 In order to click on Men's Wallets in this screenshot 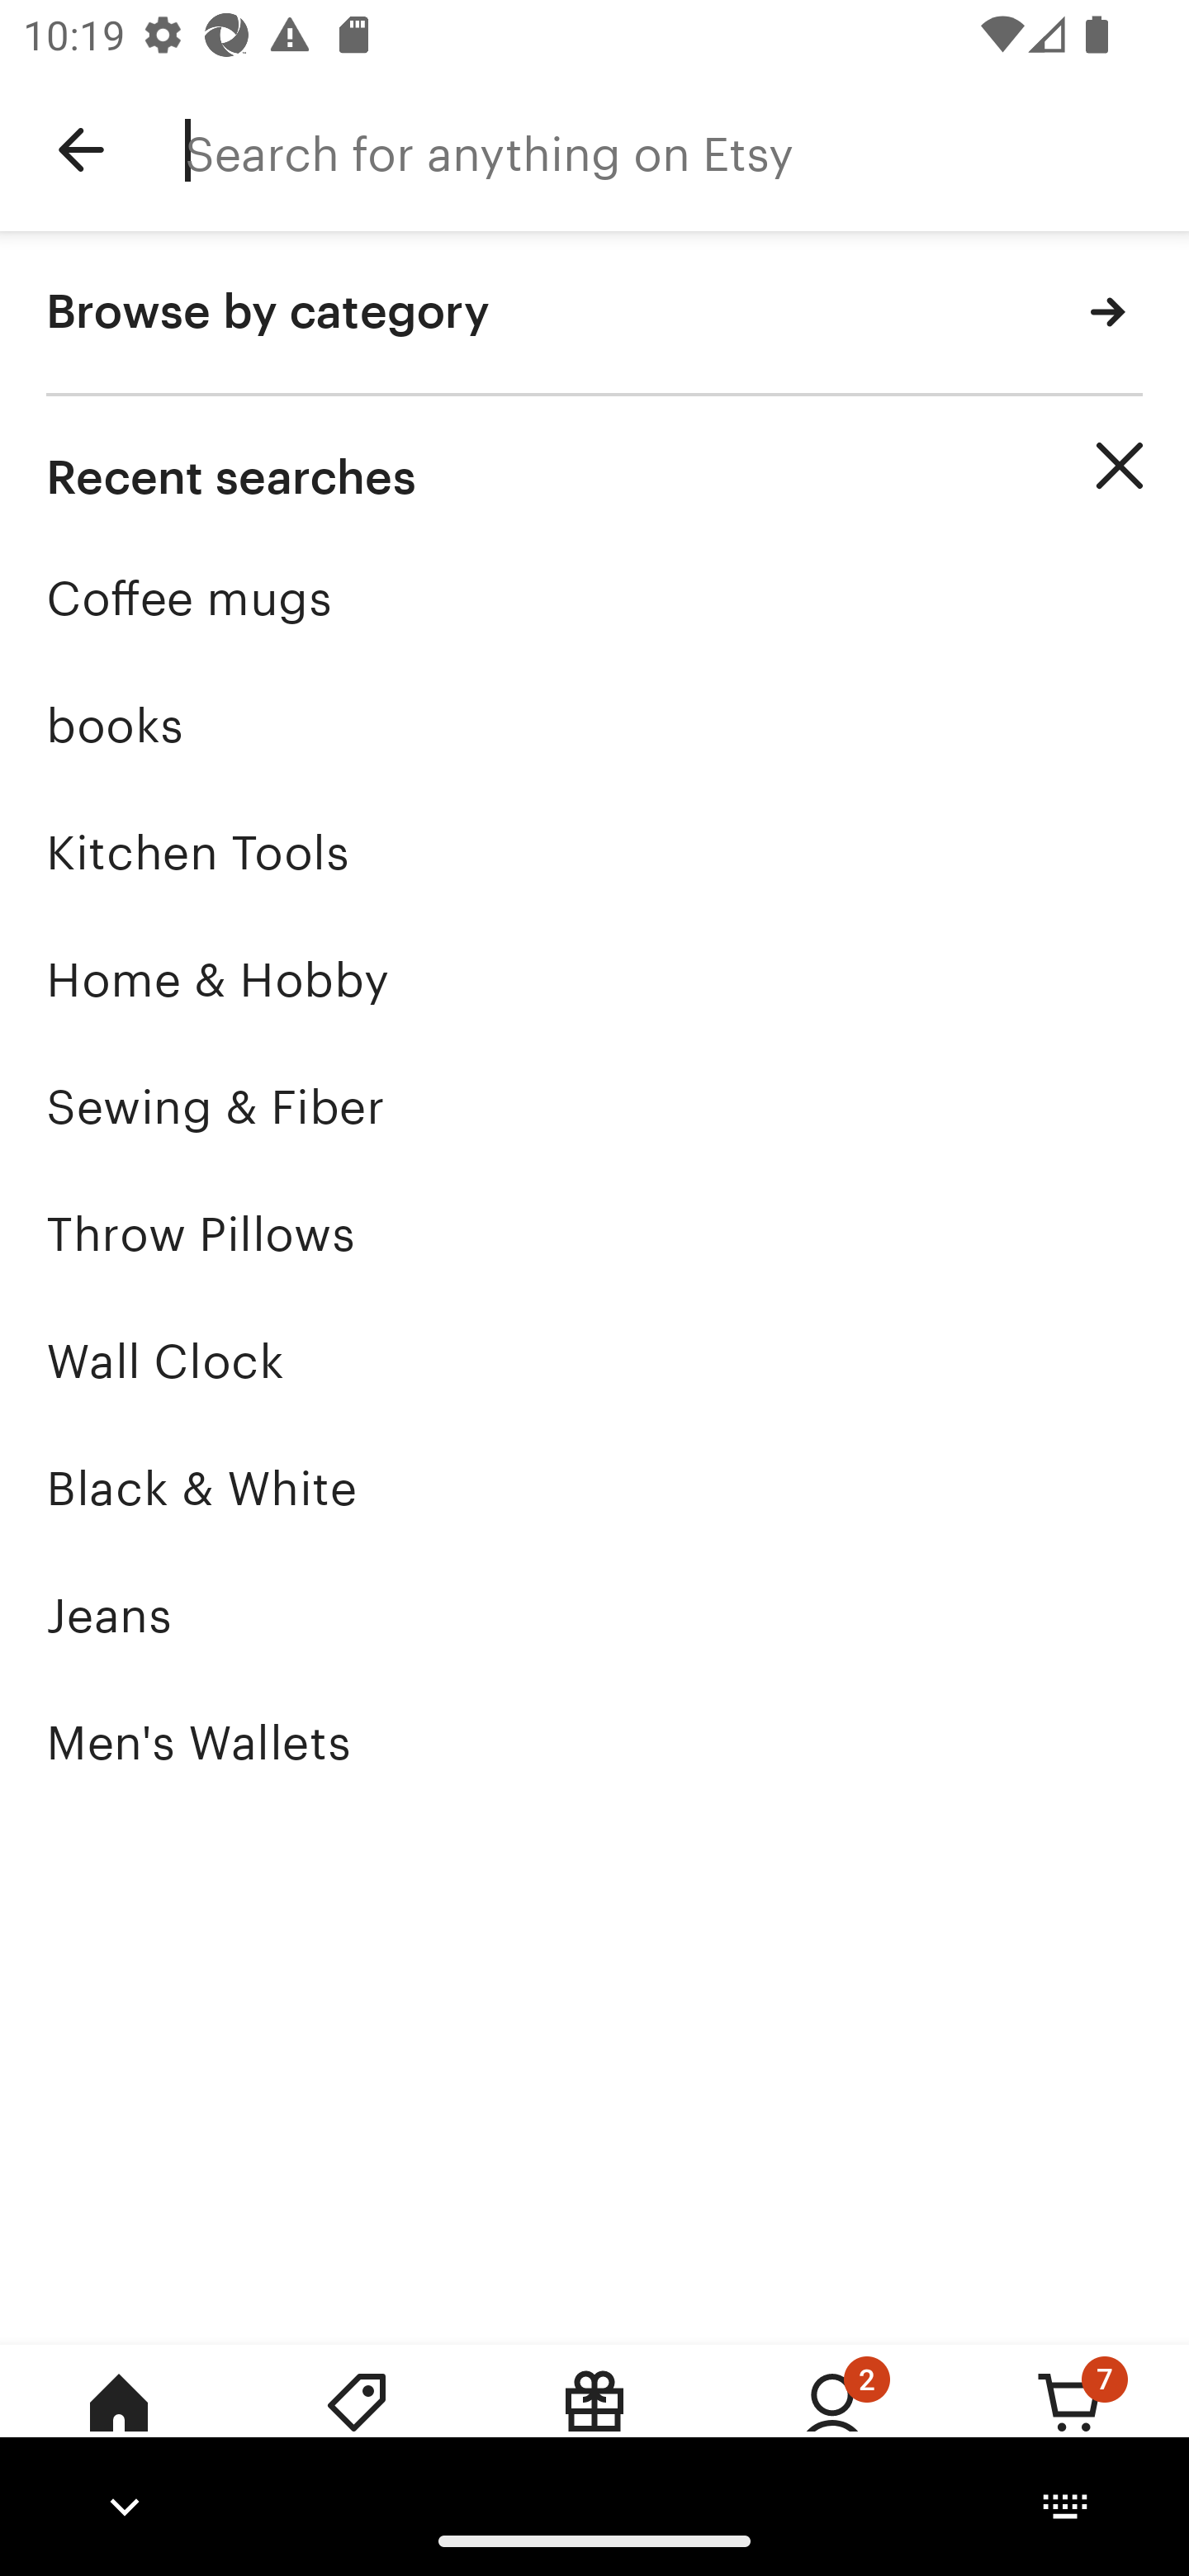, I will do `click(594, 1742)`.